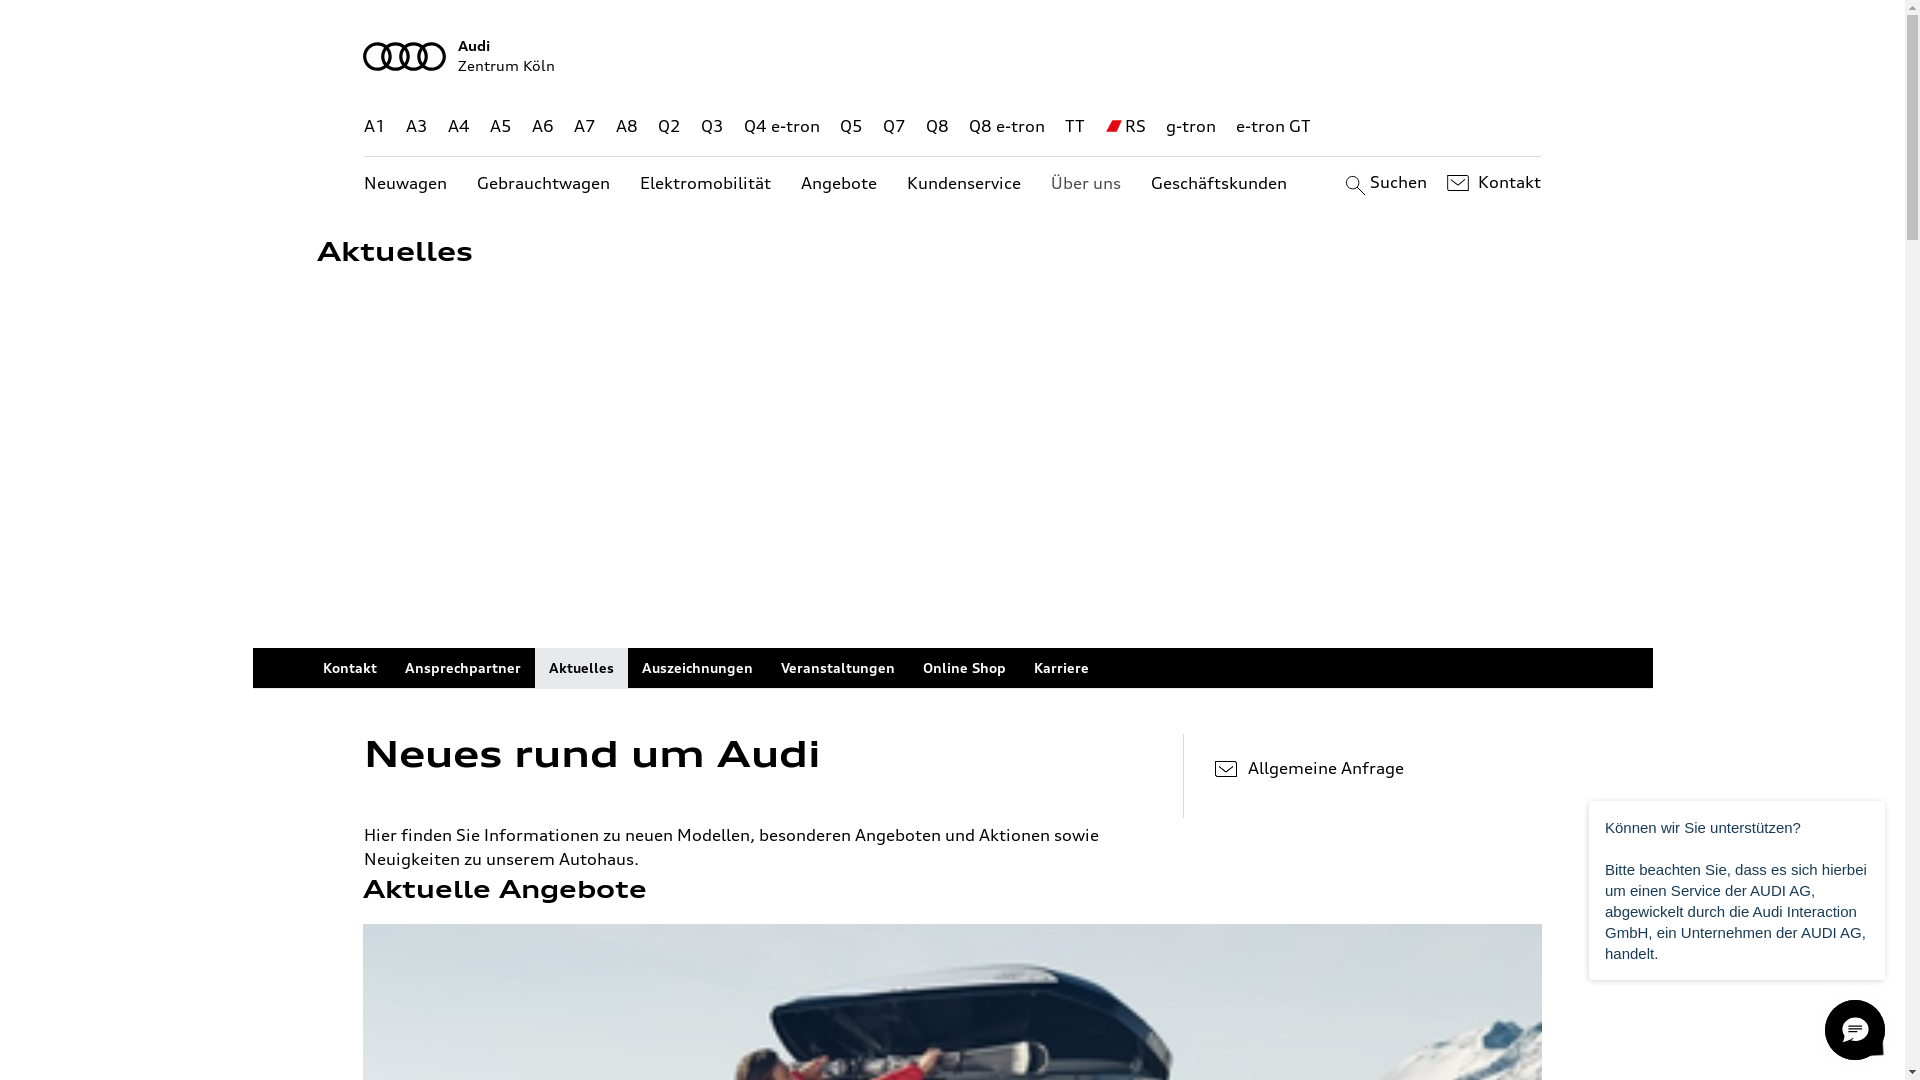  I want to click on Ansprechpartner, so click(462, 668).